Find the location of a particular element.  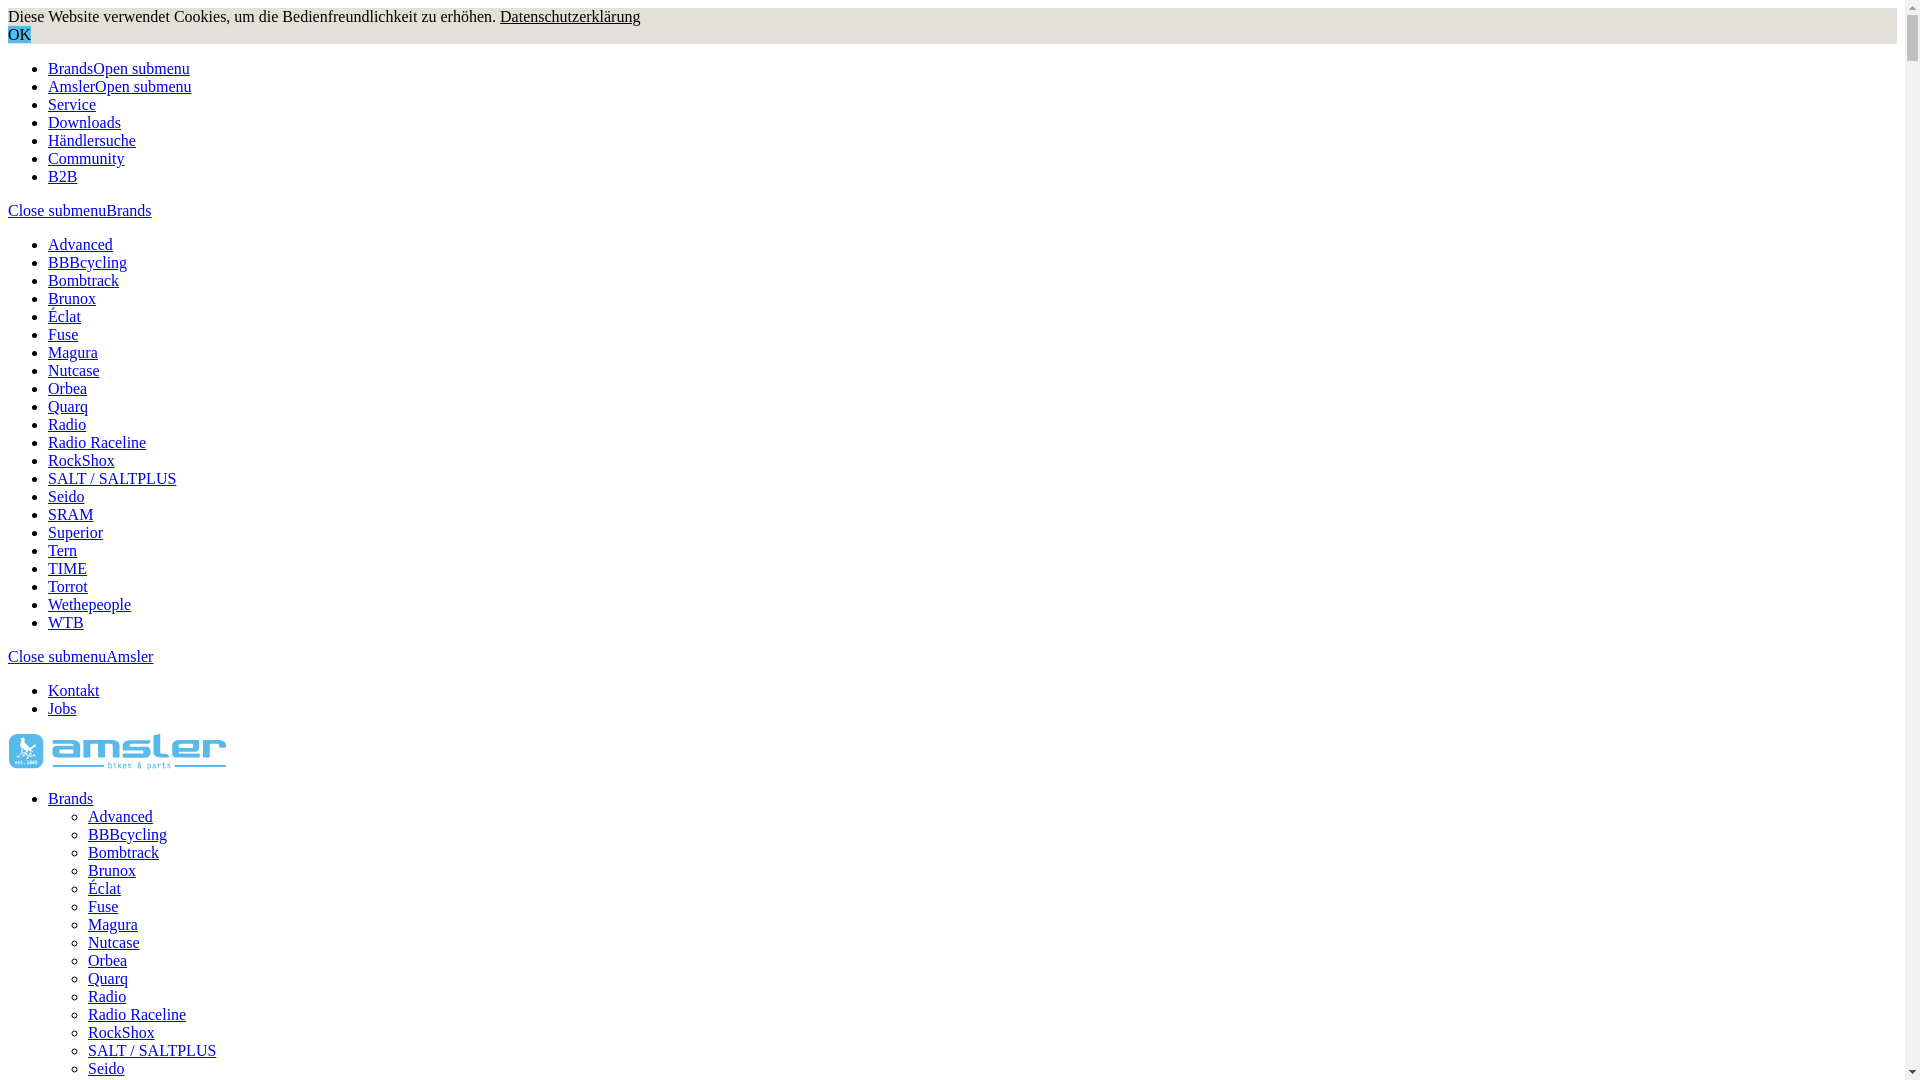

Brunox is located at coordinates (112, 870).